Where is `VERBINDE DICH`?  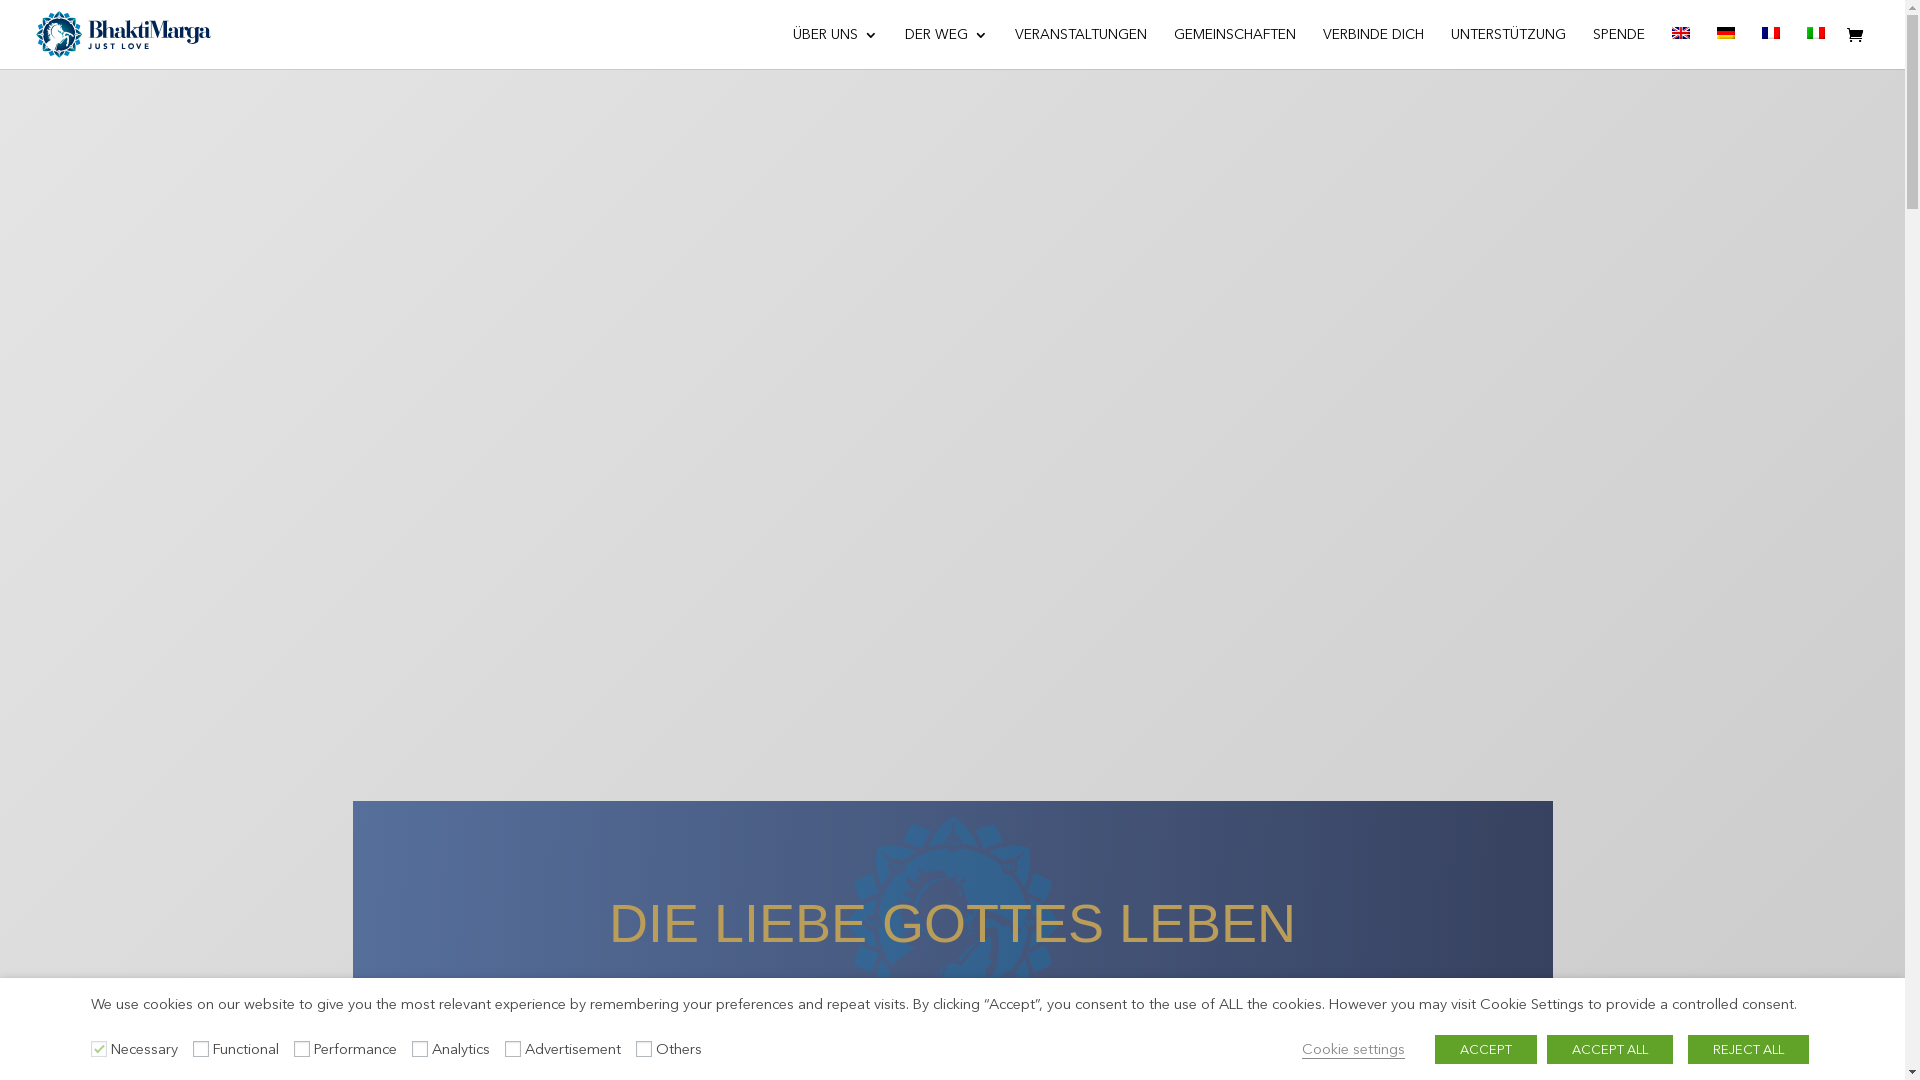 VERBINDE DICH is located at coordinates (1374, 48).